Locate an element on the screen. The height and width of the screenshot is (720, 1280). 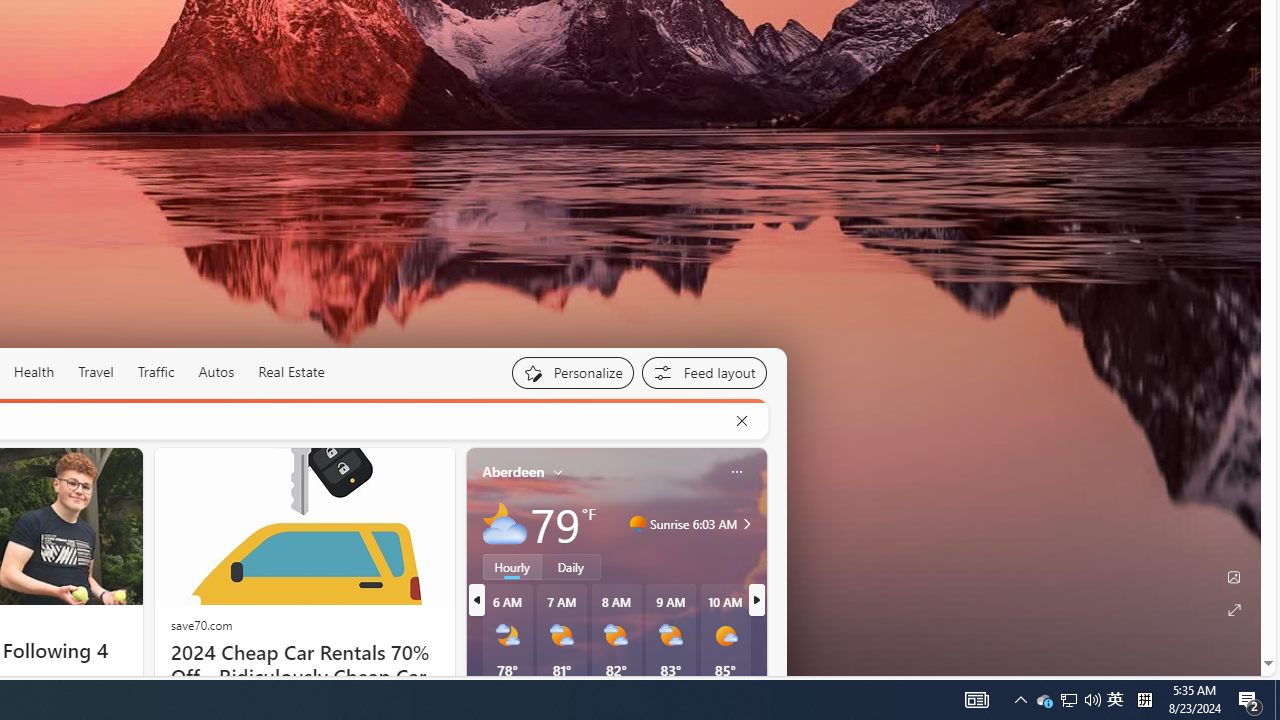
Edit Background is located at coordinates (1234, 577).